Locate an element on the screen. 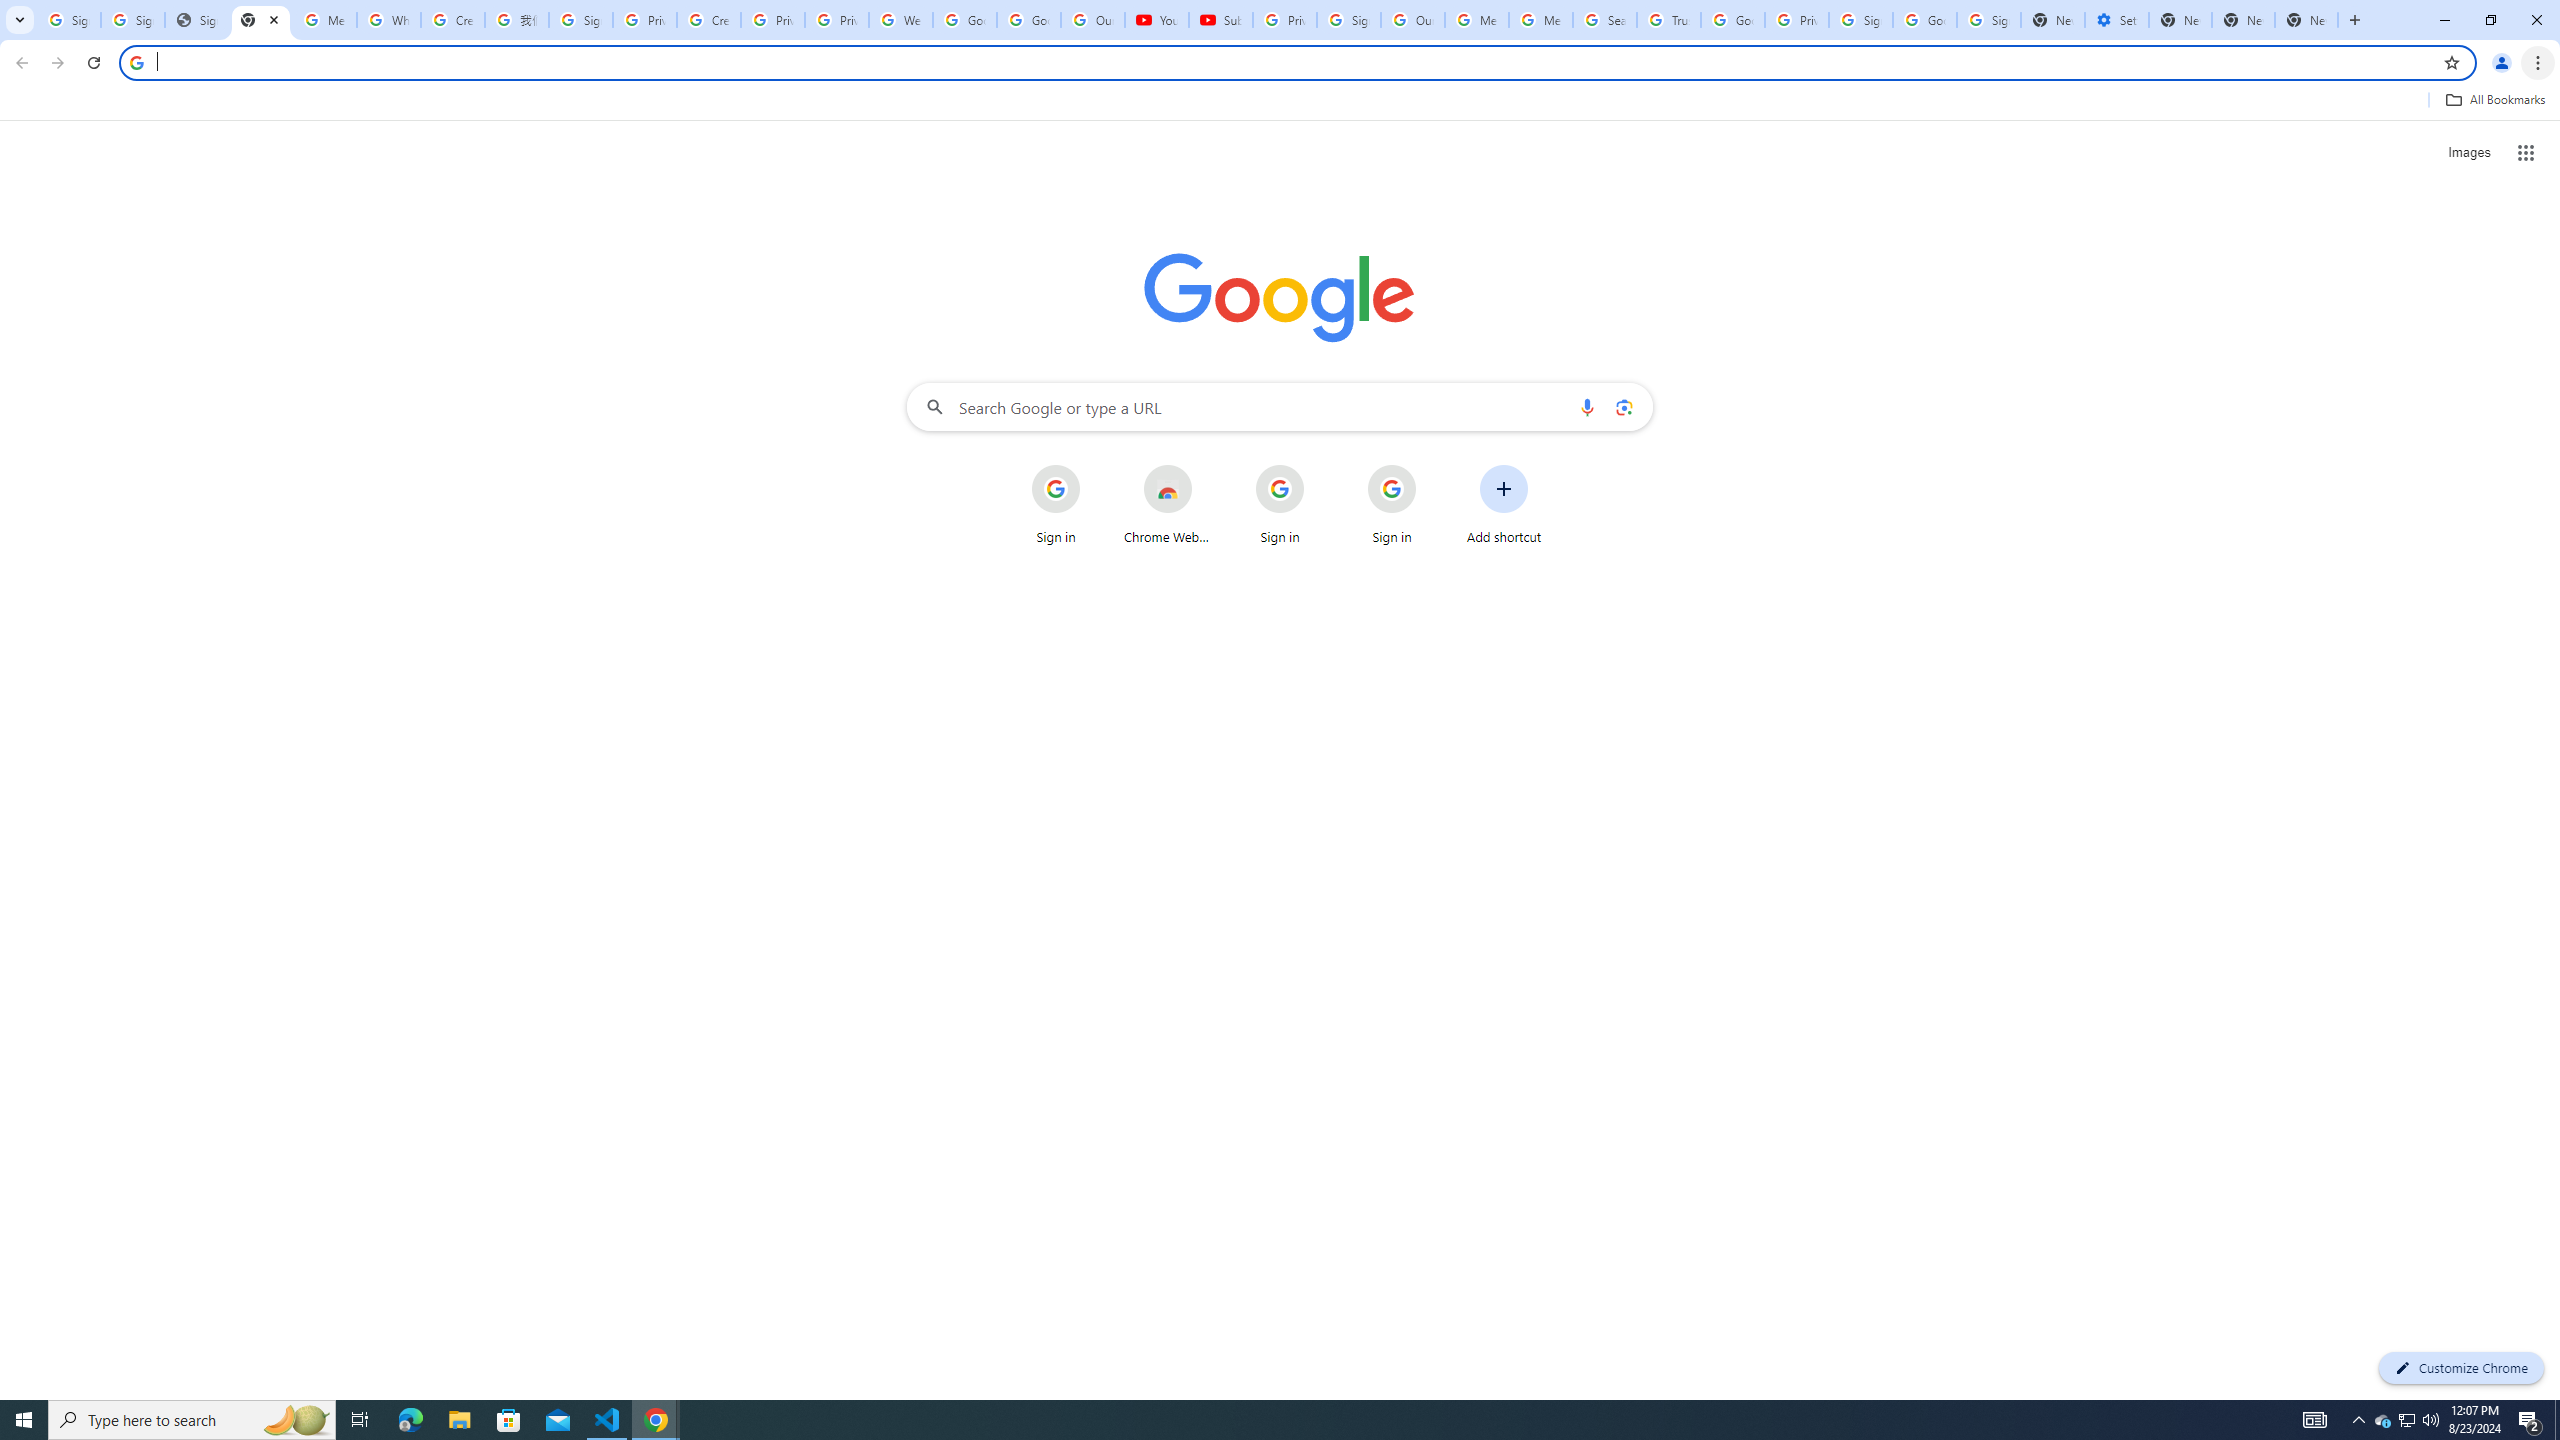 The image size is (2560, 1440). YouTube is located at coordinates (1157, 20).